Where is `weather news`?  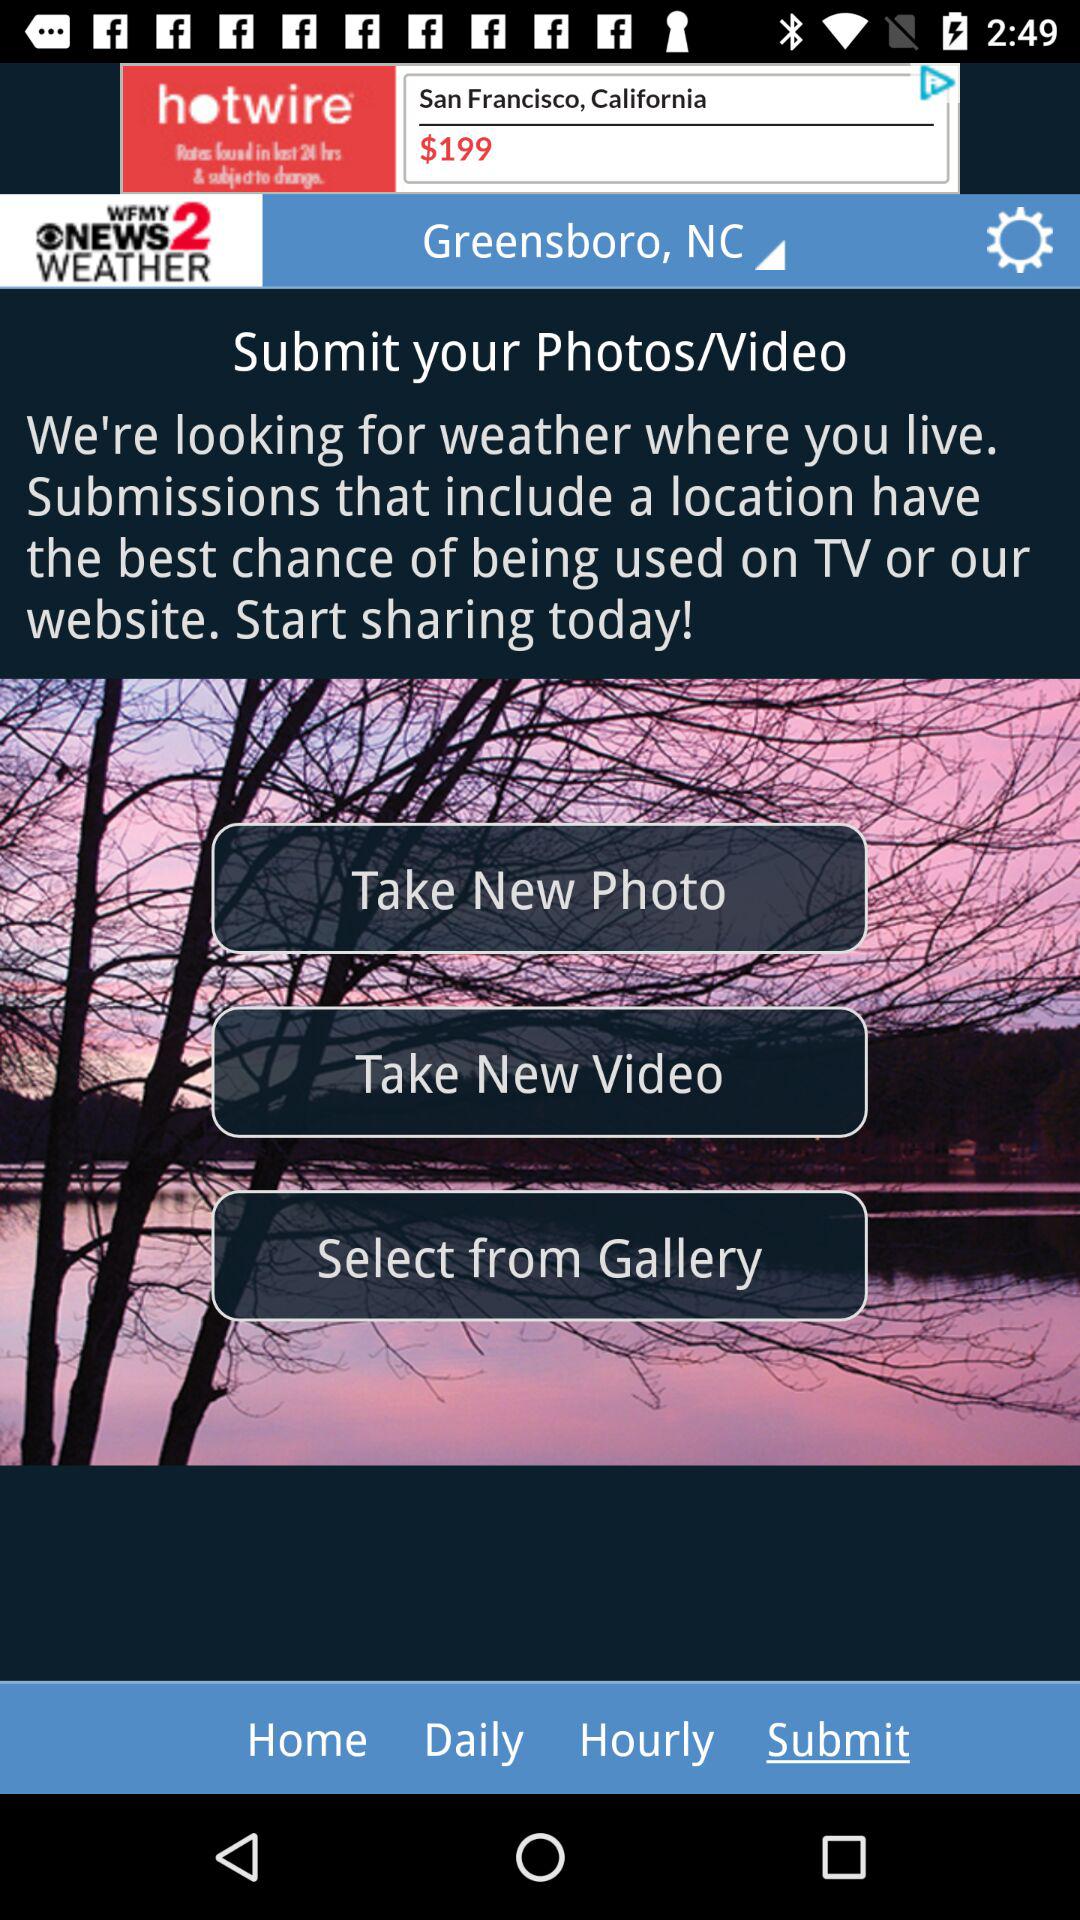 weather news is located at coordinates (131, 240).